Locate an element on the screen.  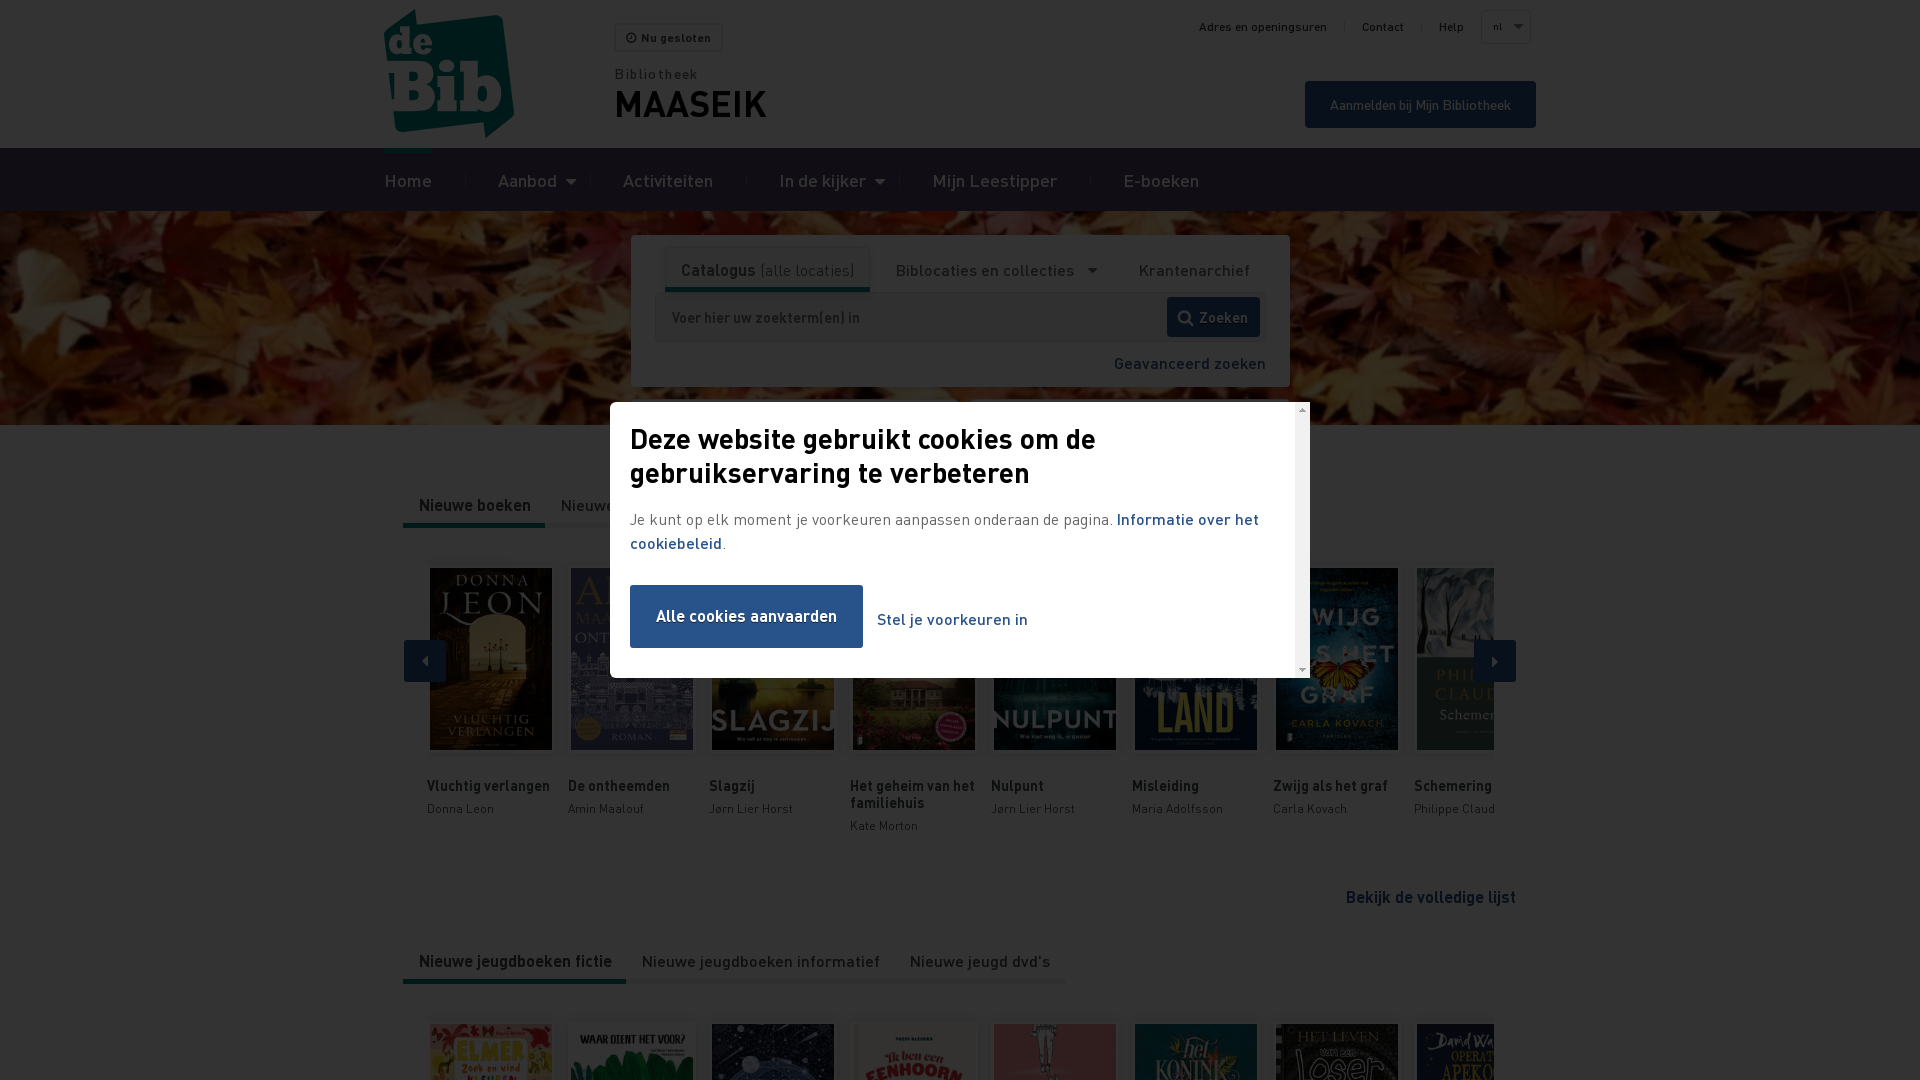
Zwijg als het graf
Carla Kovach is located at coordinates (1336, 692).